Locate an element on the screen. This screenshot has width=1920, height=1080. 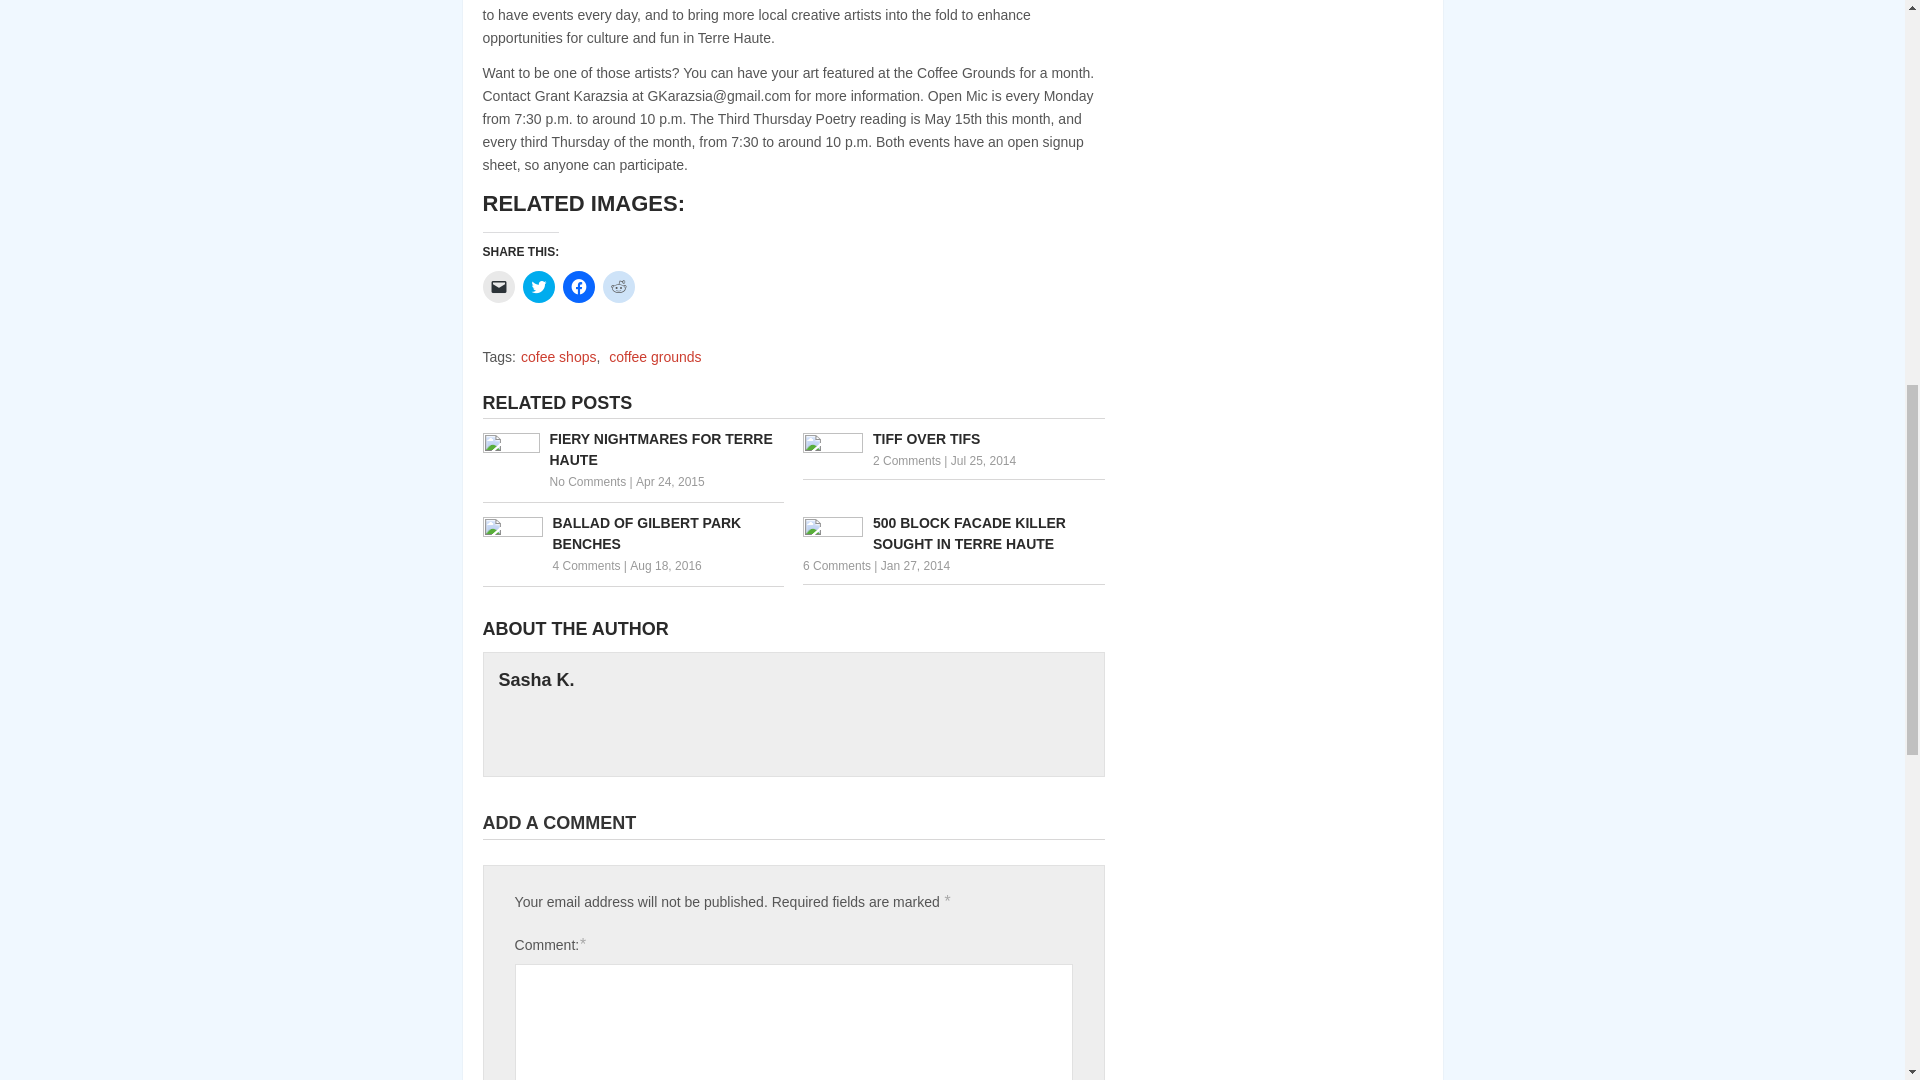
500 BLOCK FACADE KILLER SOUGHT IN TERRE HAUTE is located at coordinates (954, 534).